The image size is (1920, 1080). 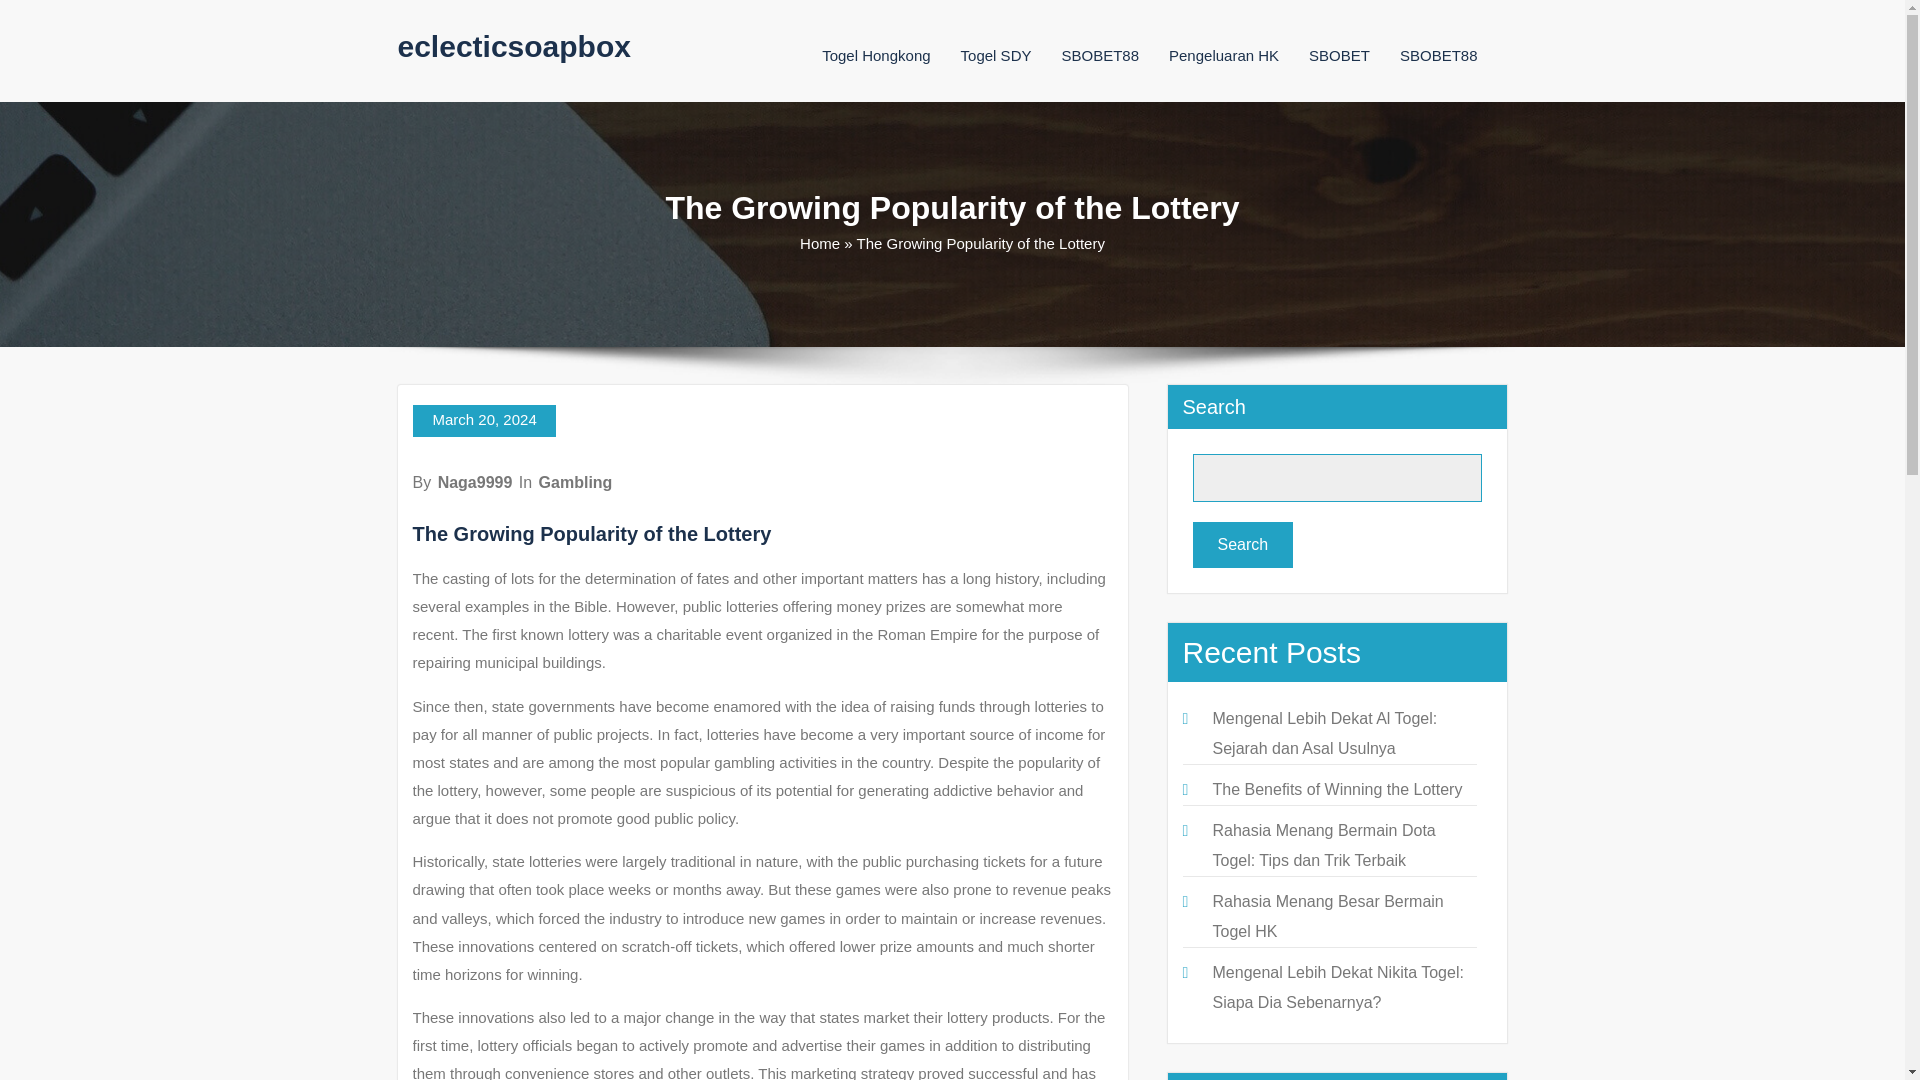 I want to click on Mengenal Lebih Dekat Nikita Togel: Siapa Dia Sebenarnya?, so click(x=1337, y=987).